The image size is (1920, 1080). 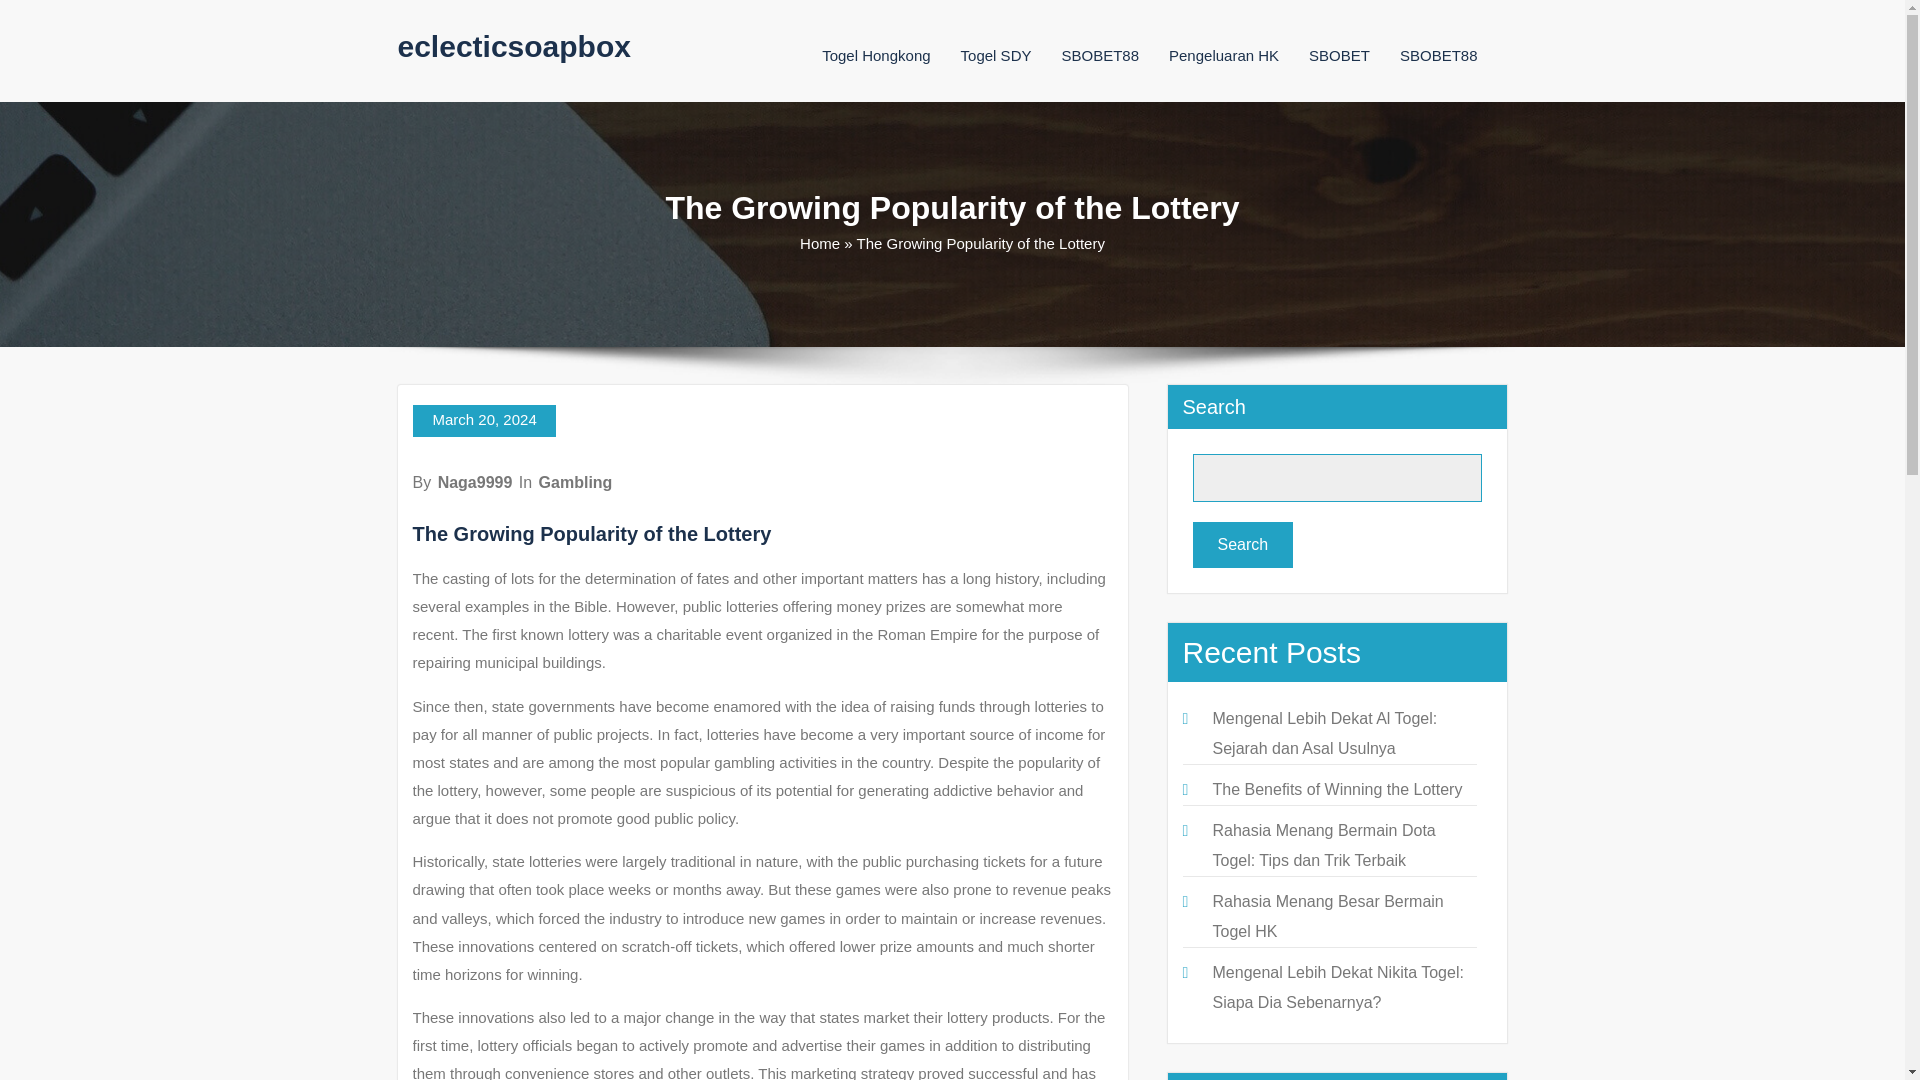 I want to click on Mengenal Lebih Dekat Nikita Togel: Siapa Dia Sebenarnya?, so click(x=1337, y=987).